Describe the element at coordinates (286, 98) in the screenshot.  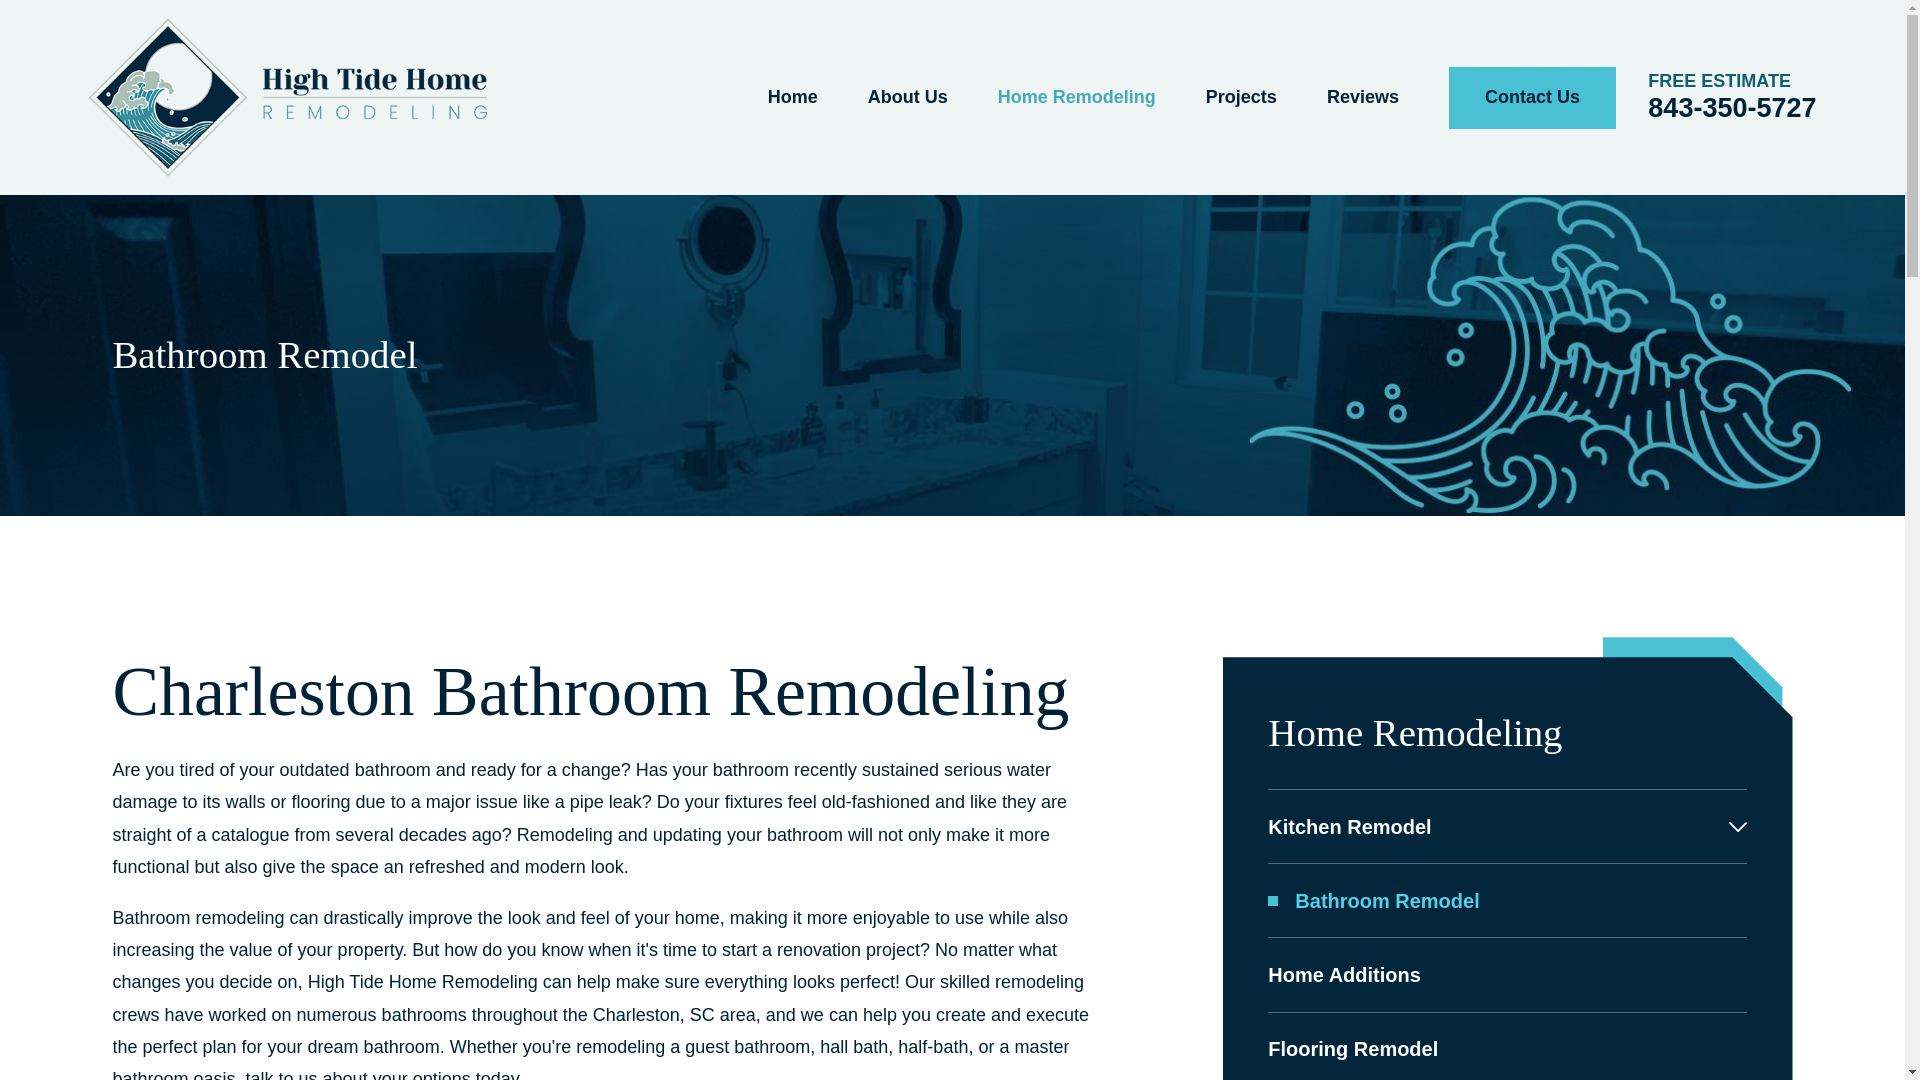
I see `Home` at that location.